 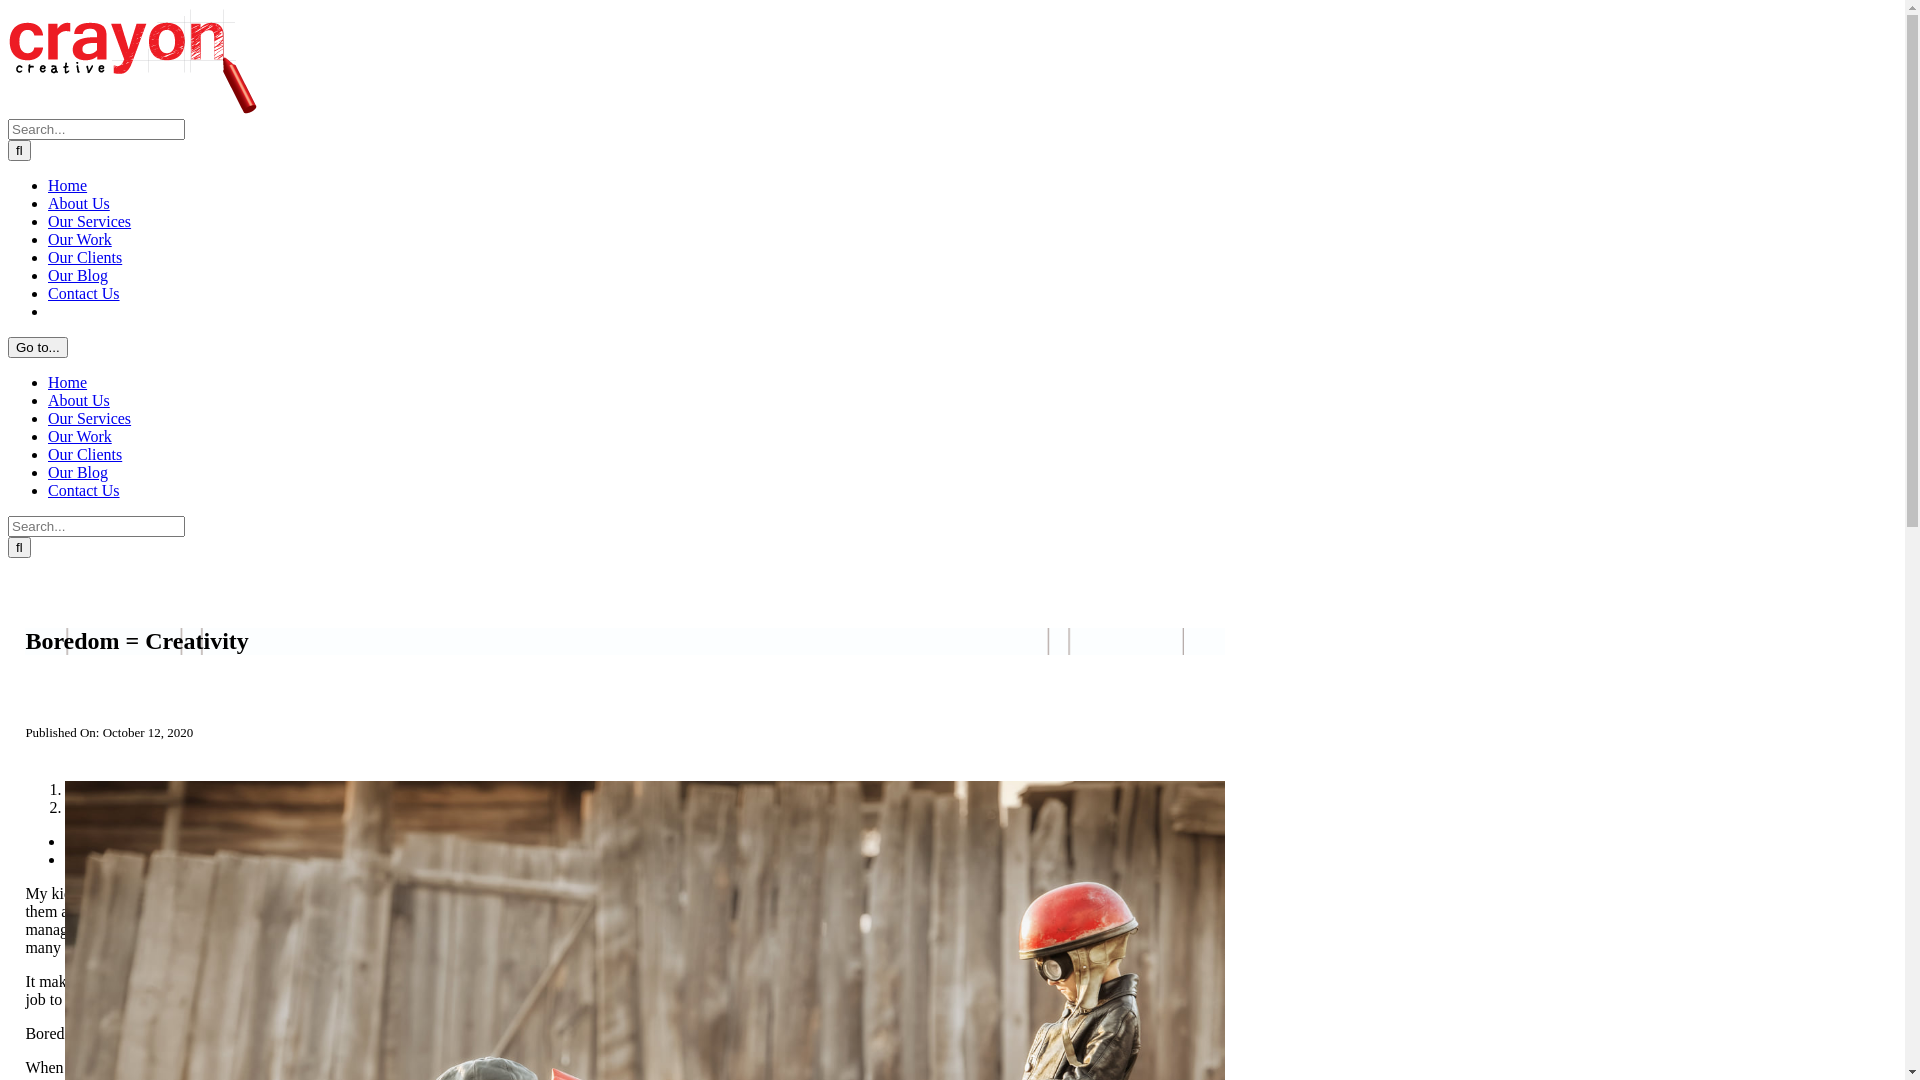 I want to click on Our Blog, so click(x=78, y=276).